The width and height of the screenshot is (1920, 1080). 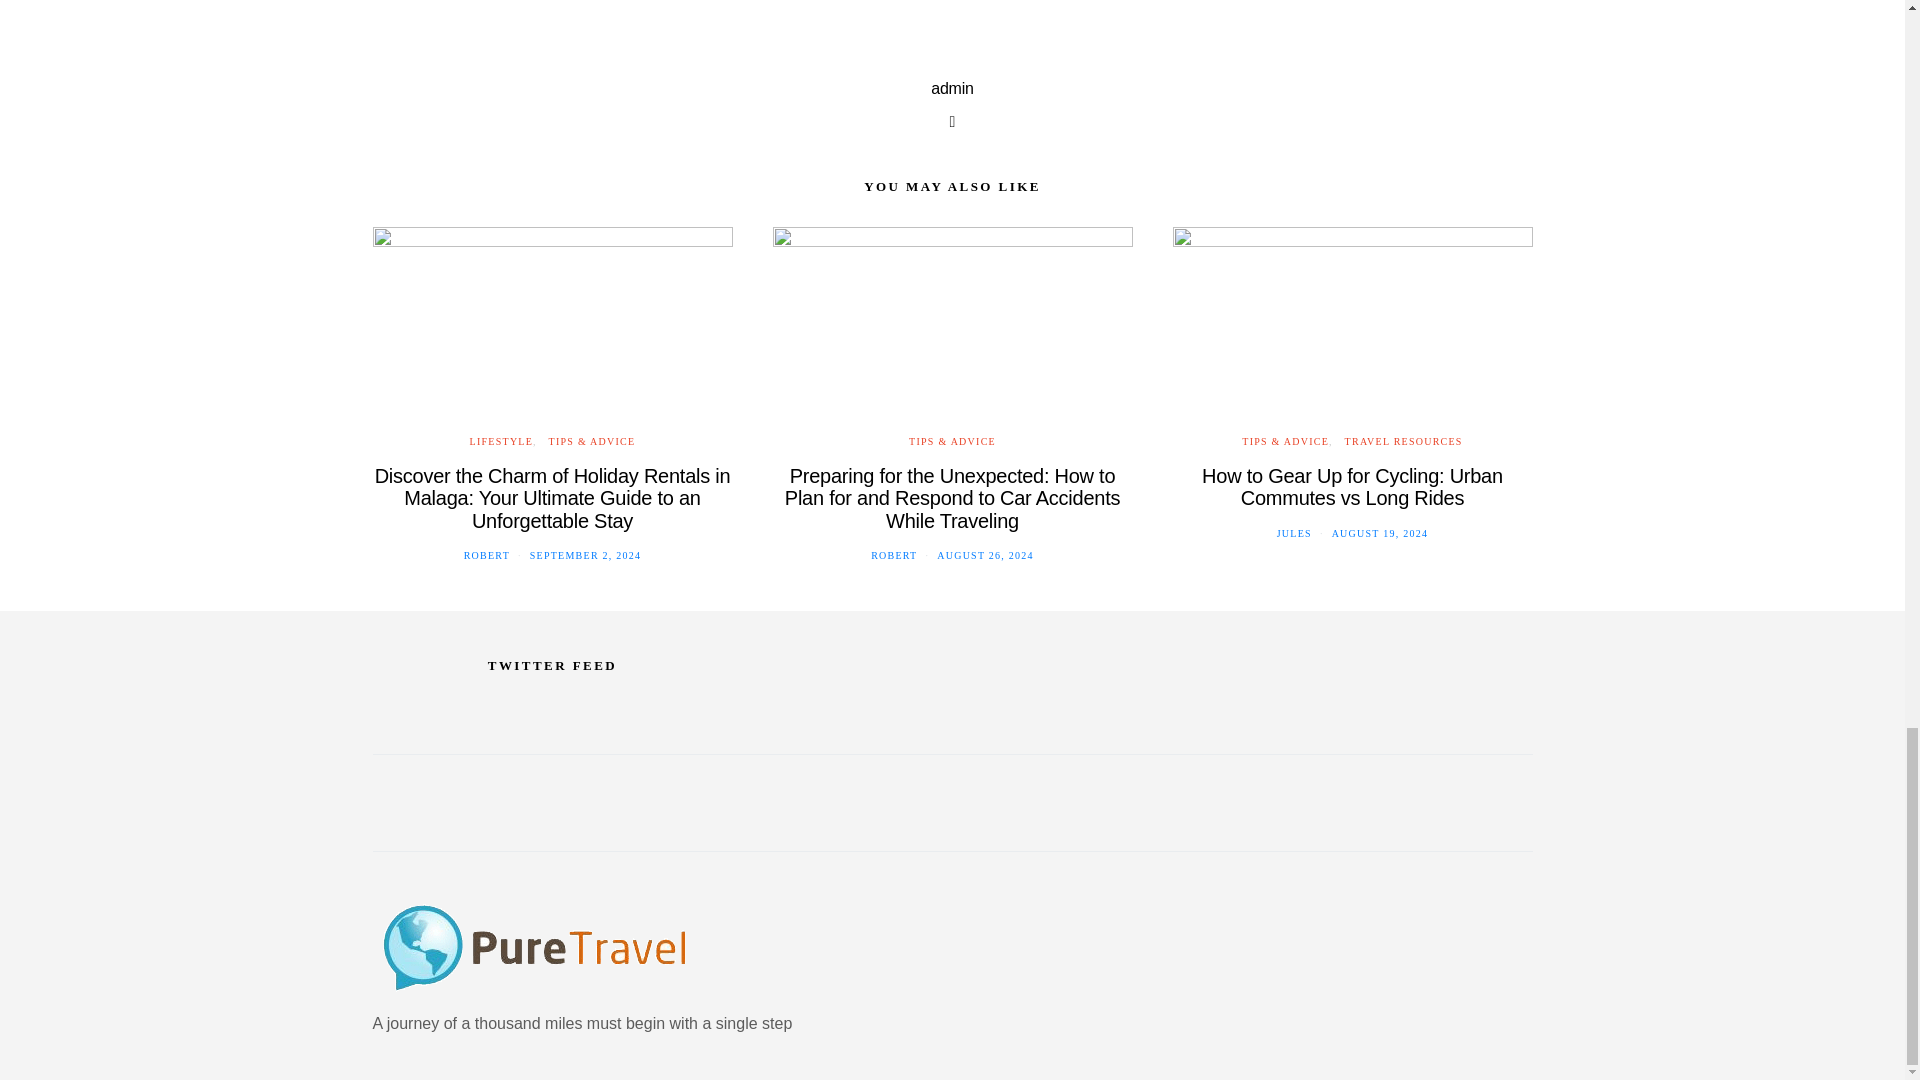 I want to click on View all posts by Robert, so click(x=894, y=554).